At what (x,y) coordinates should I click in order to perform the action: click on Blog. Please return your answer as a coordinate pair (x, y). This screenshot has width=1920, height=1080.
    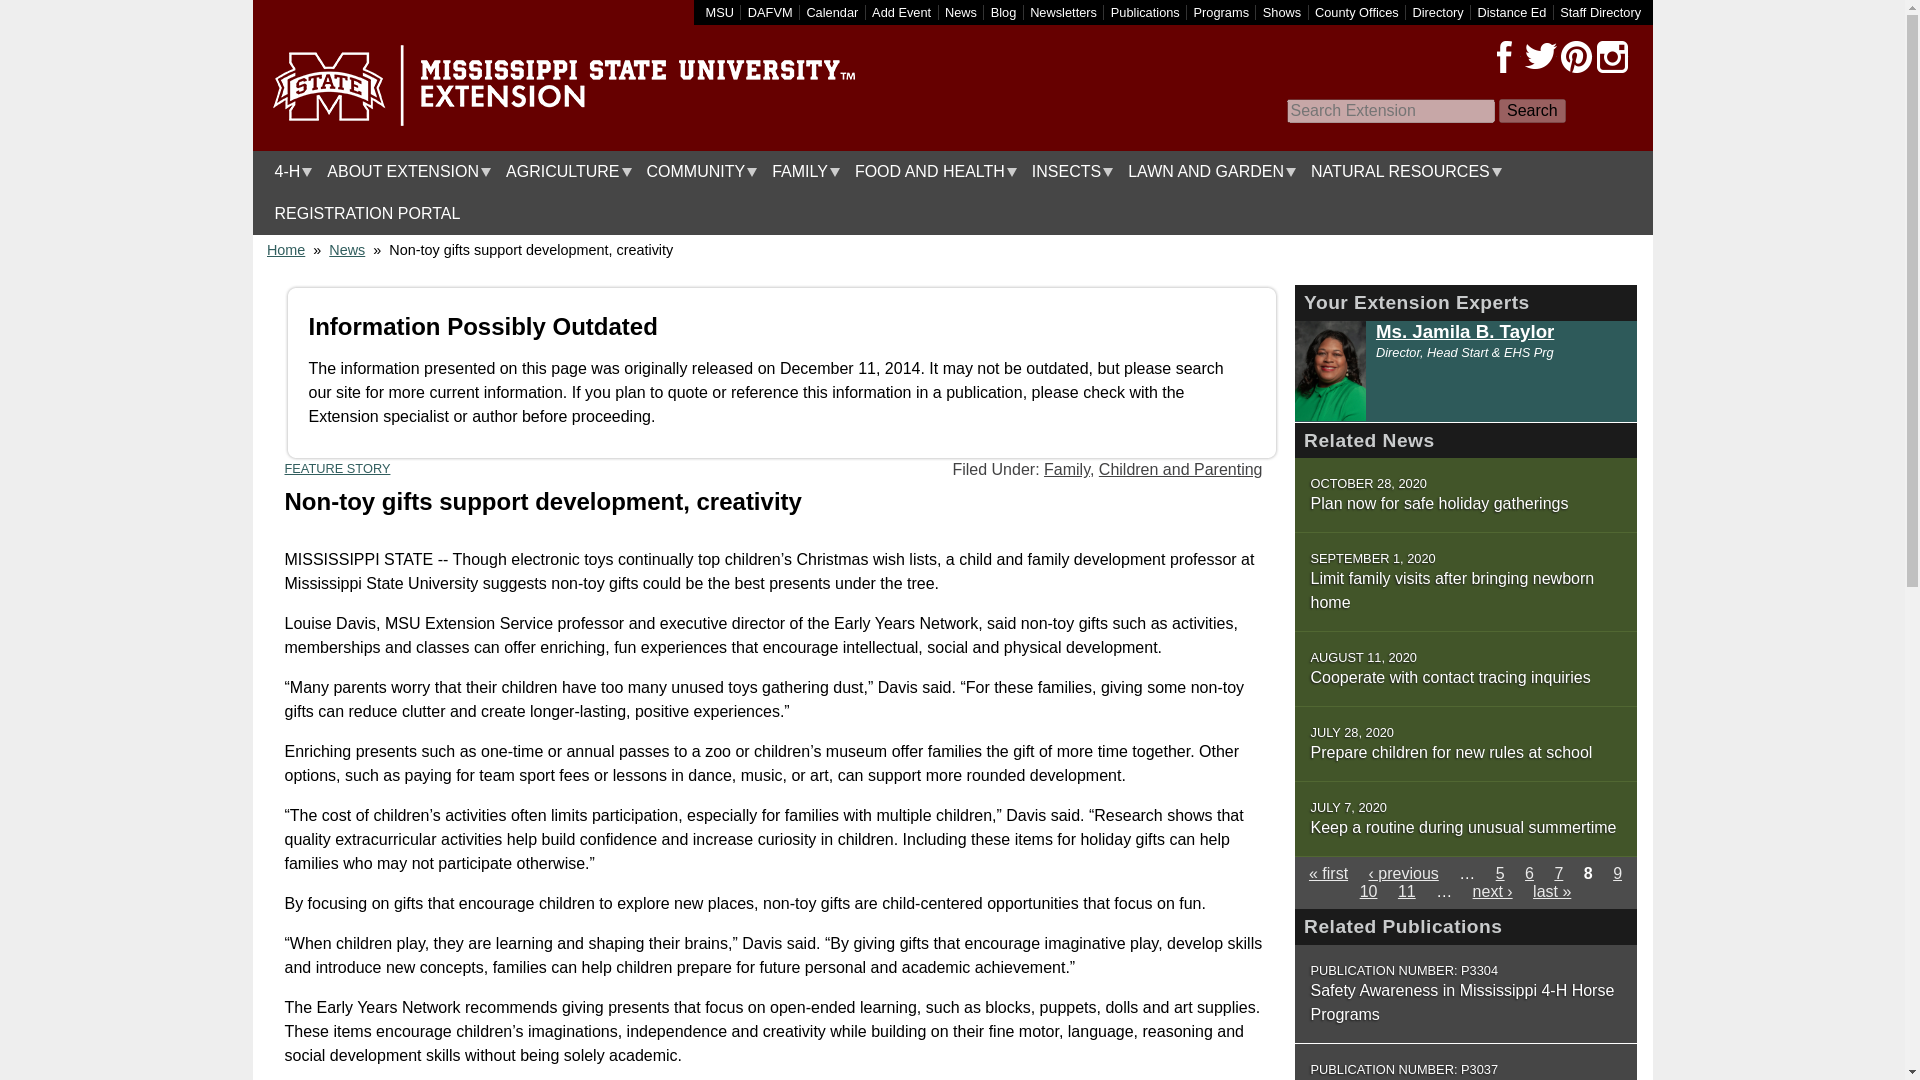
    Looking at the image, I should click on (1004, 12).